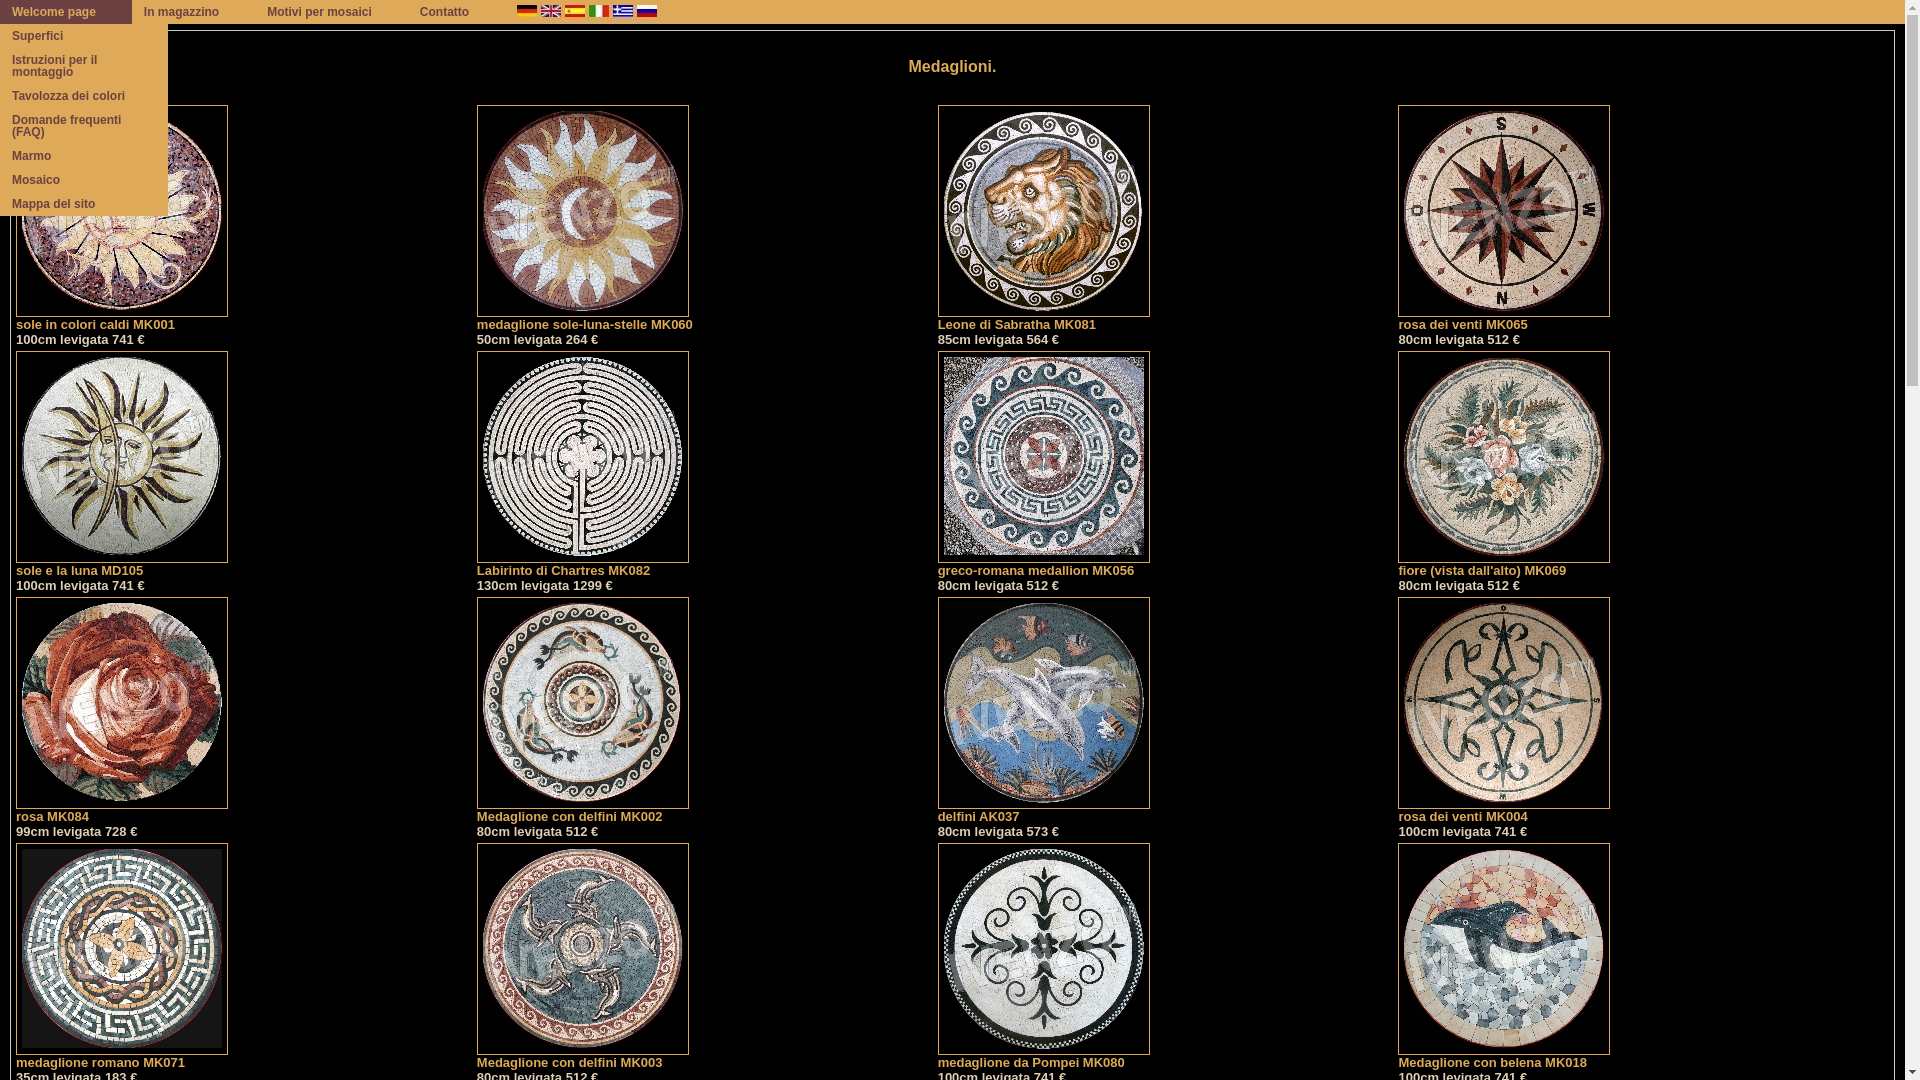  What do you see at coordinates (1504, 703) in the screenshot?
I see `Mosaico rosa  dei  venti` at bounding box center [1504, 703].